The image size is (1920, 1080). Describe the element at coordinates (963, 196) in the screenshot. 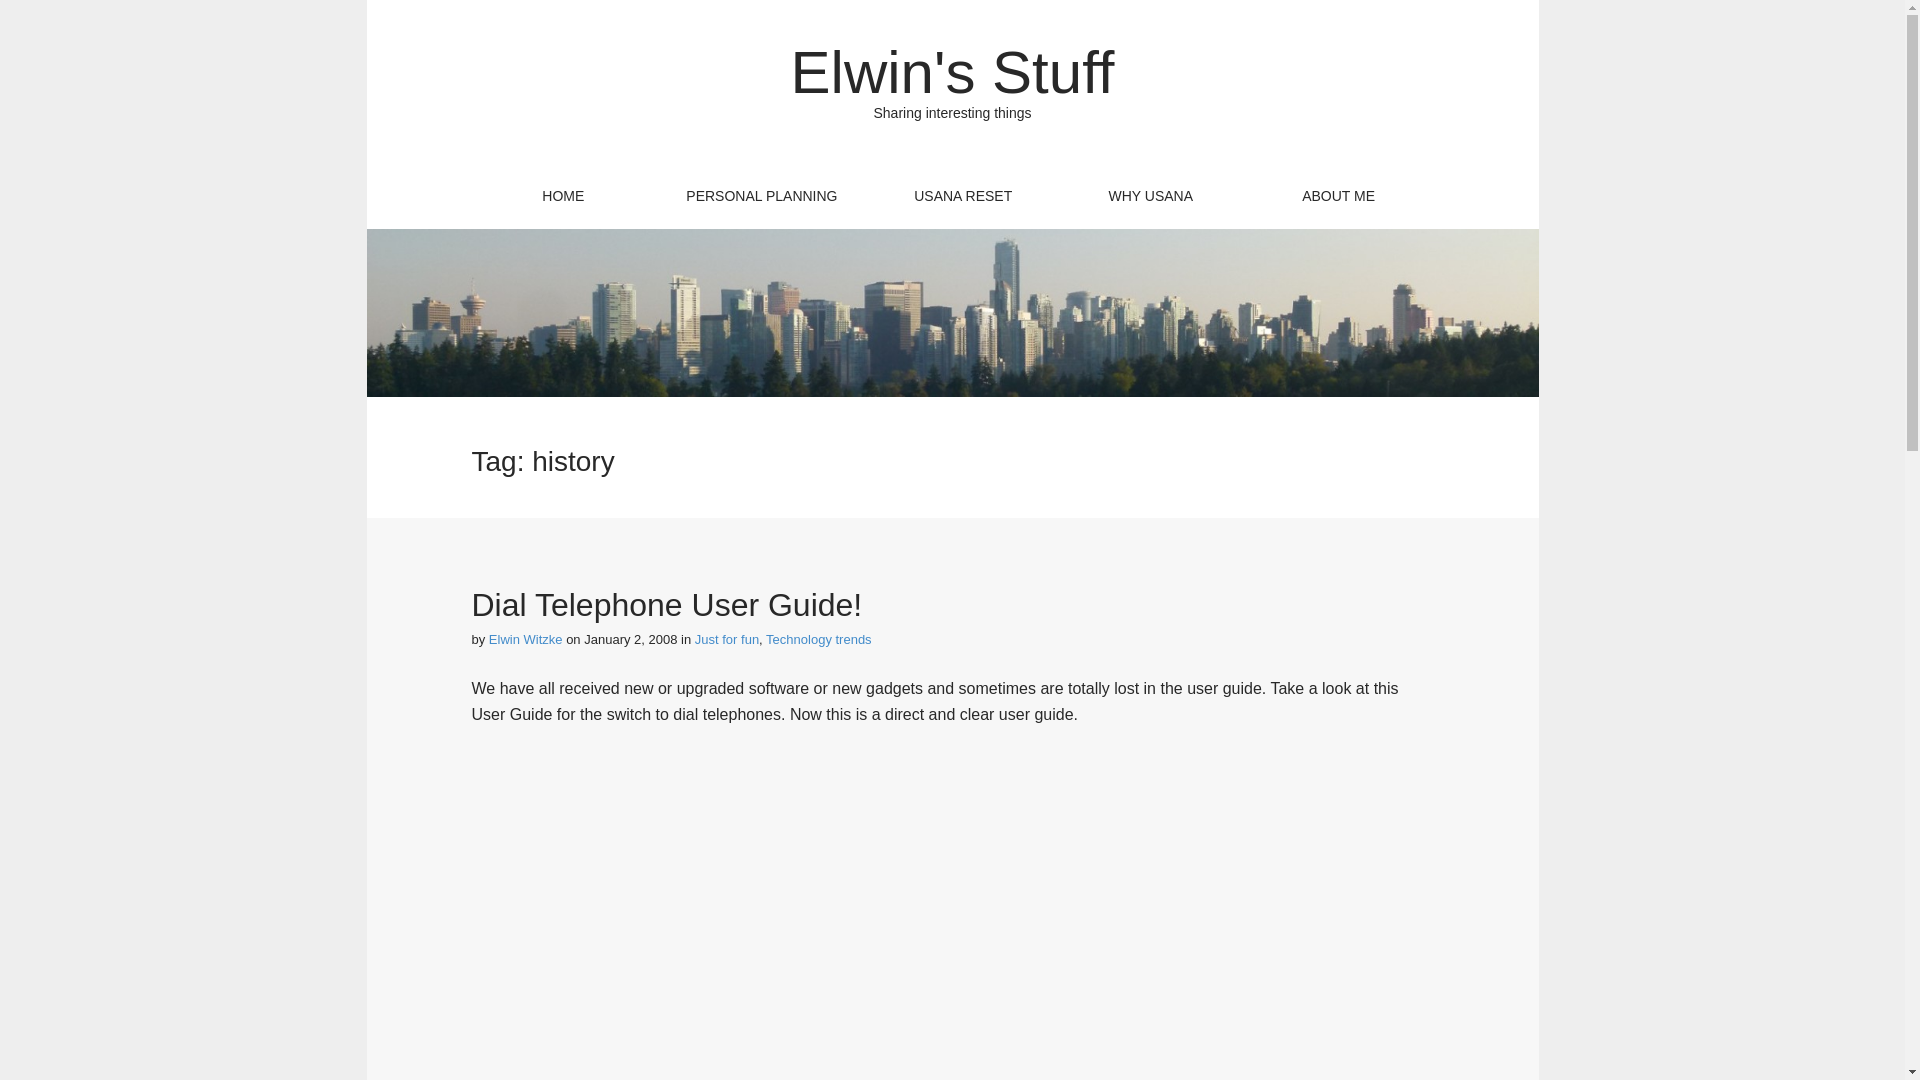

I see `USANA RESET` at that location.